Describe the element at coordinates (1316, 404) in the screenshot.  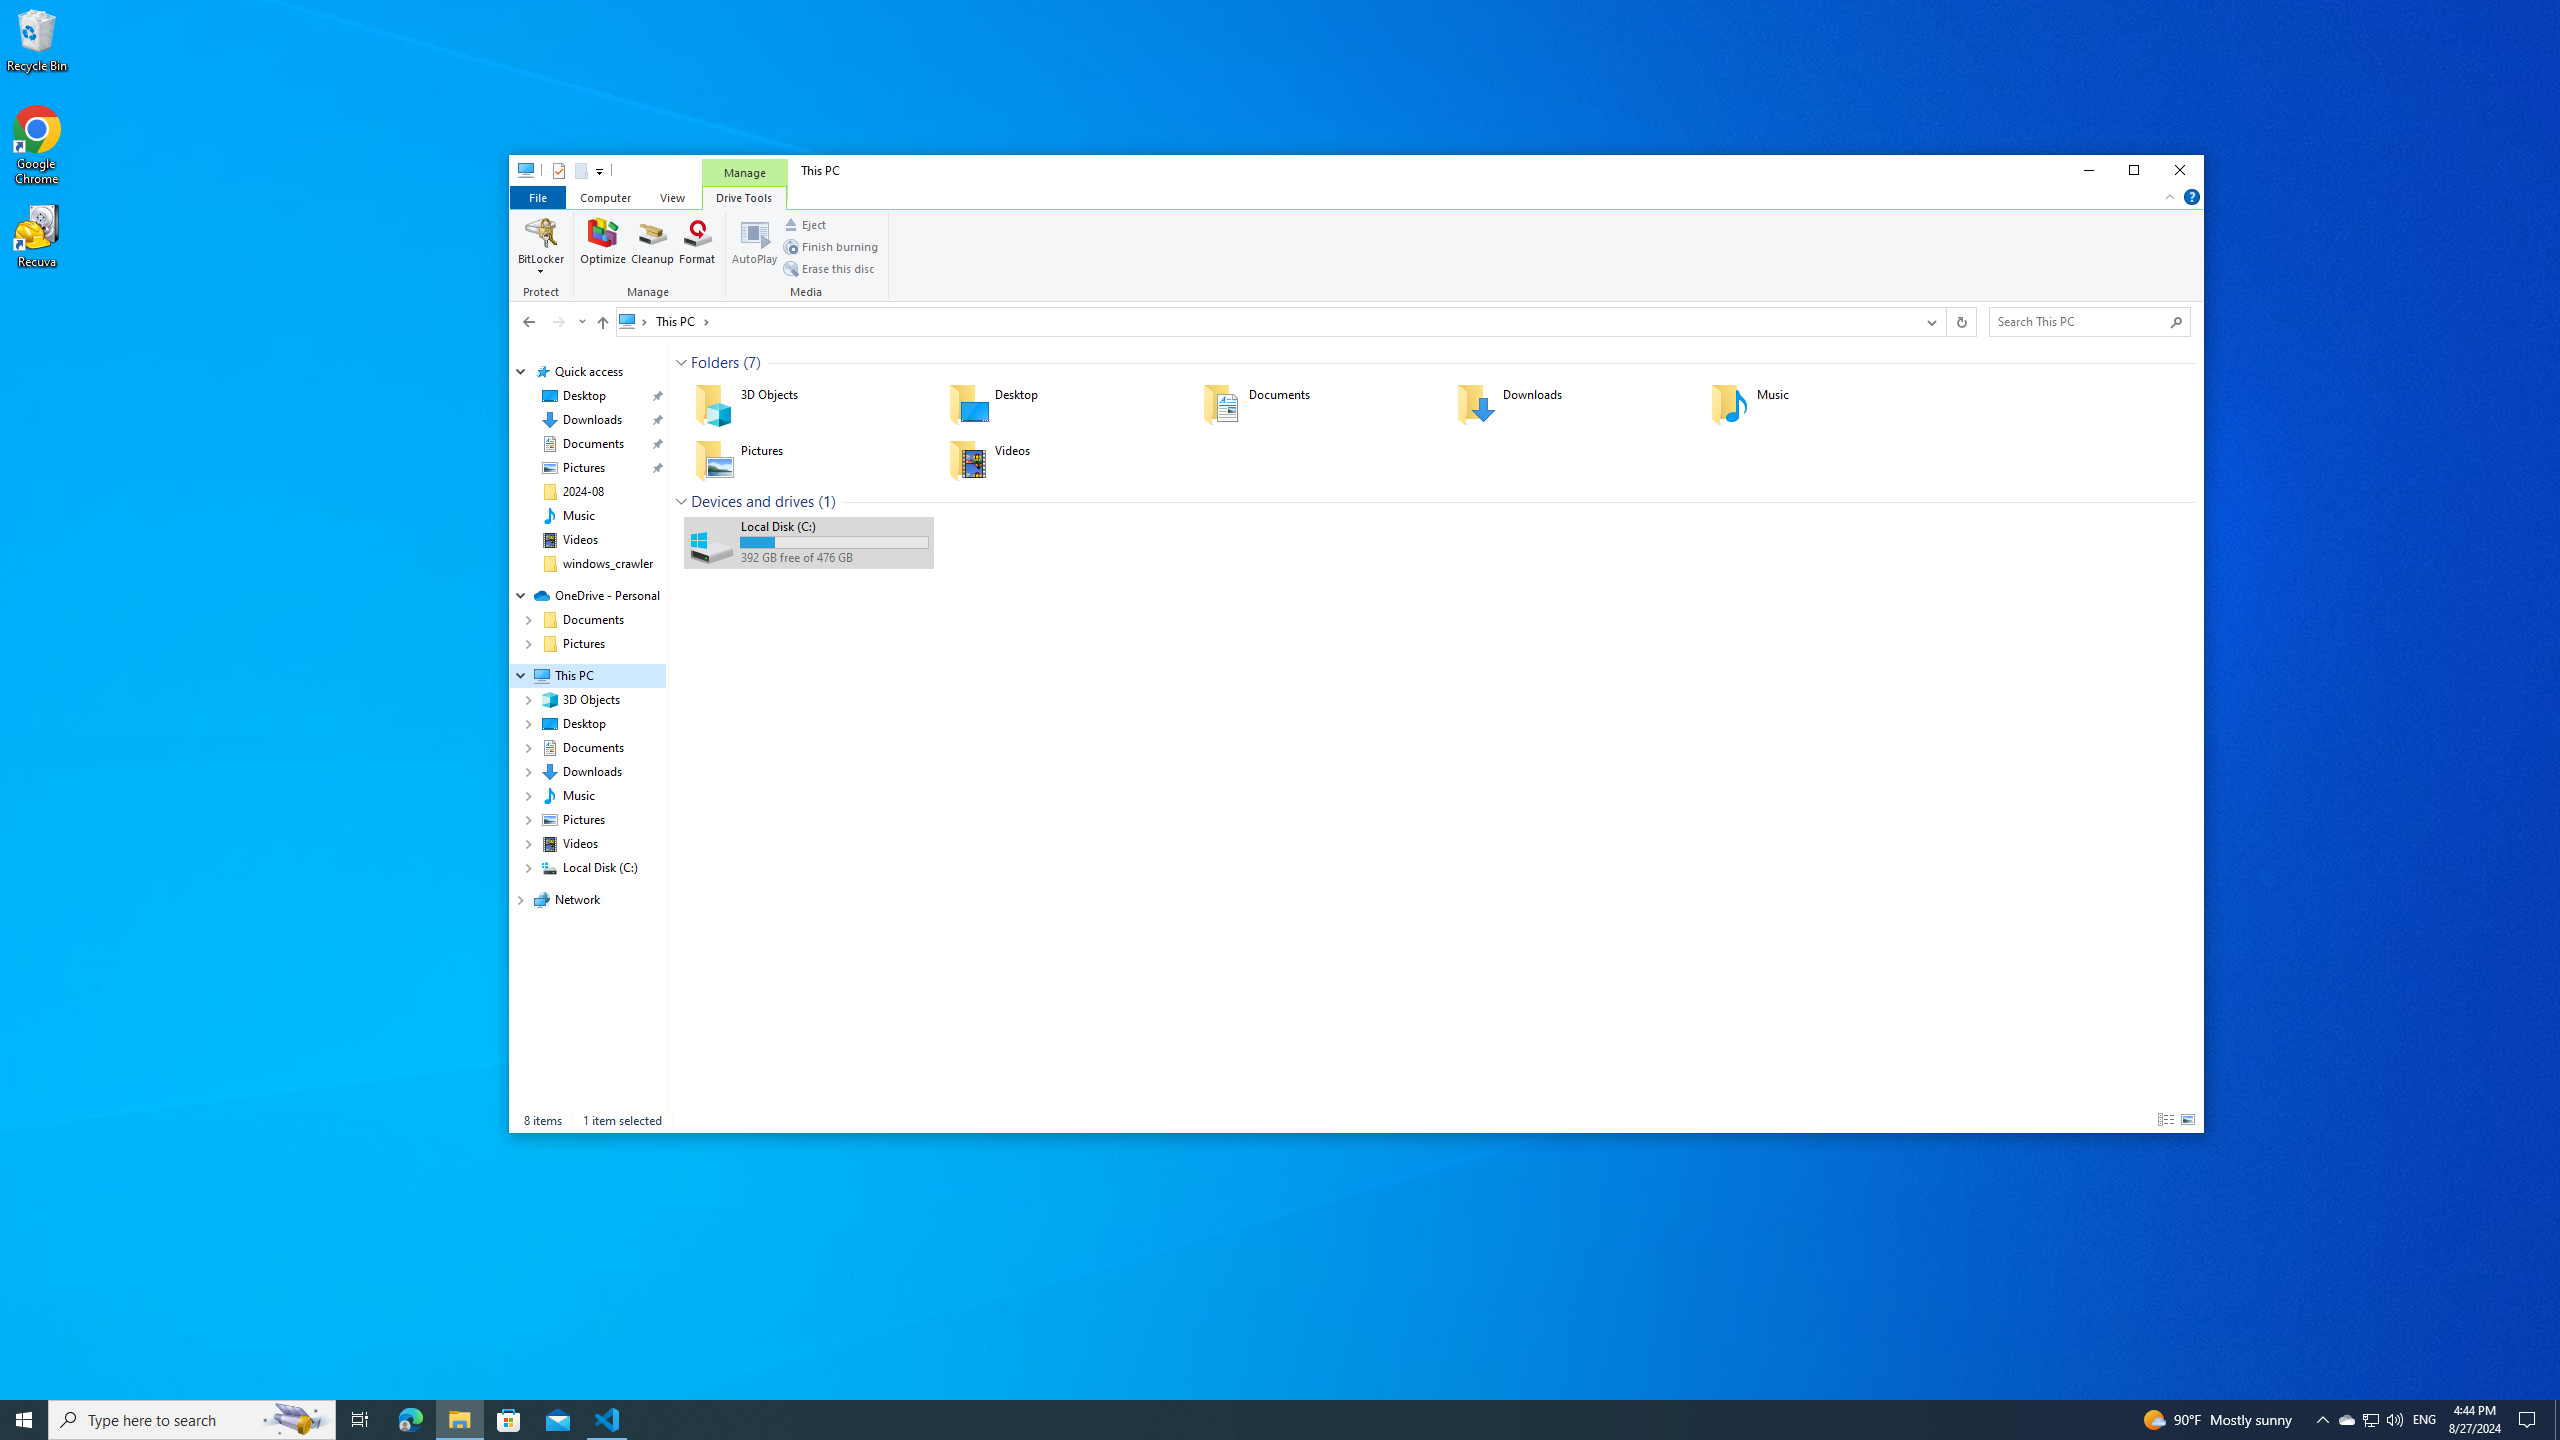
I see `Documents` at that location.